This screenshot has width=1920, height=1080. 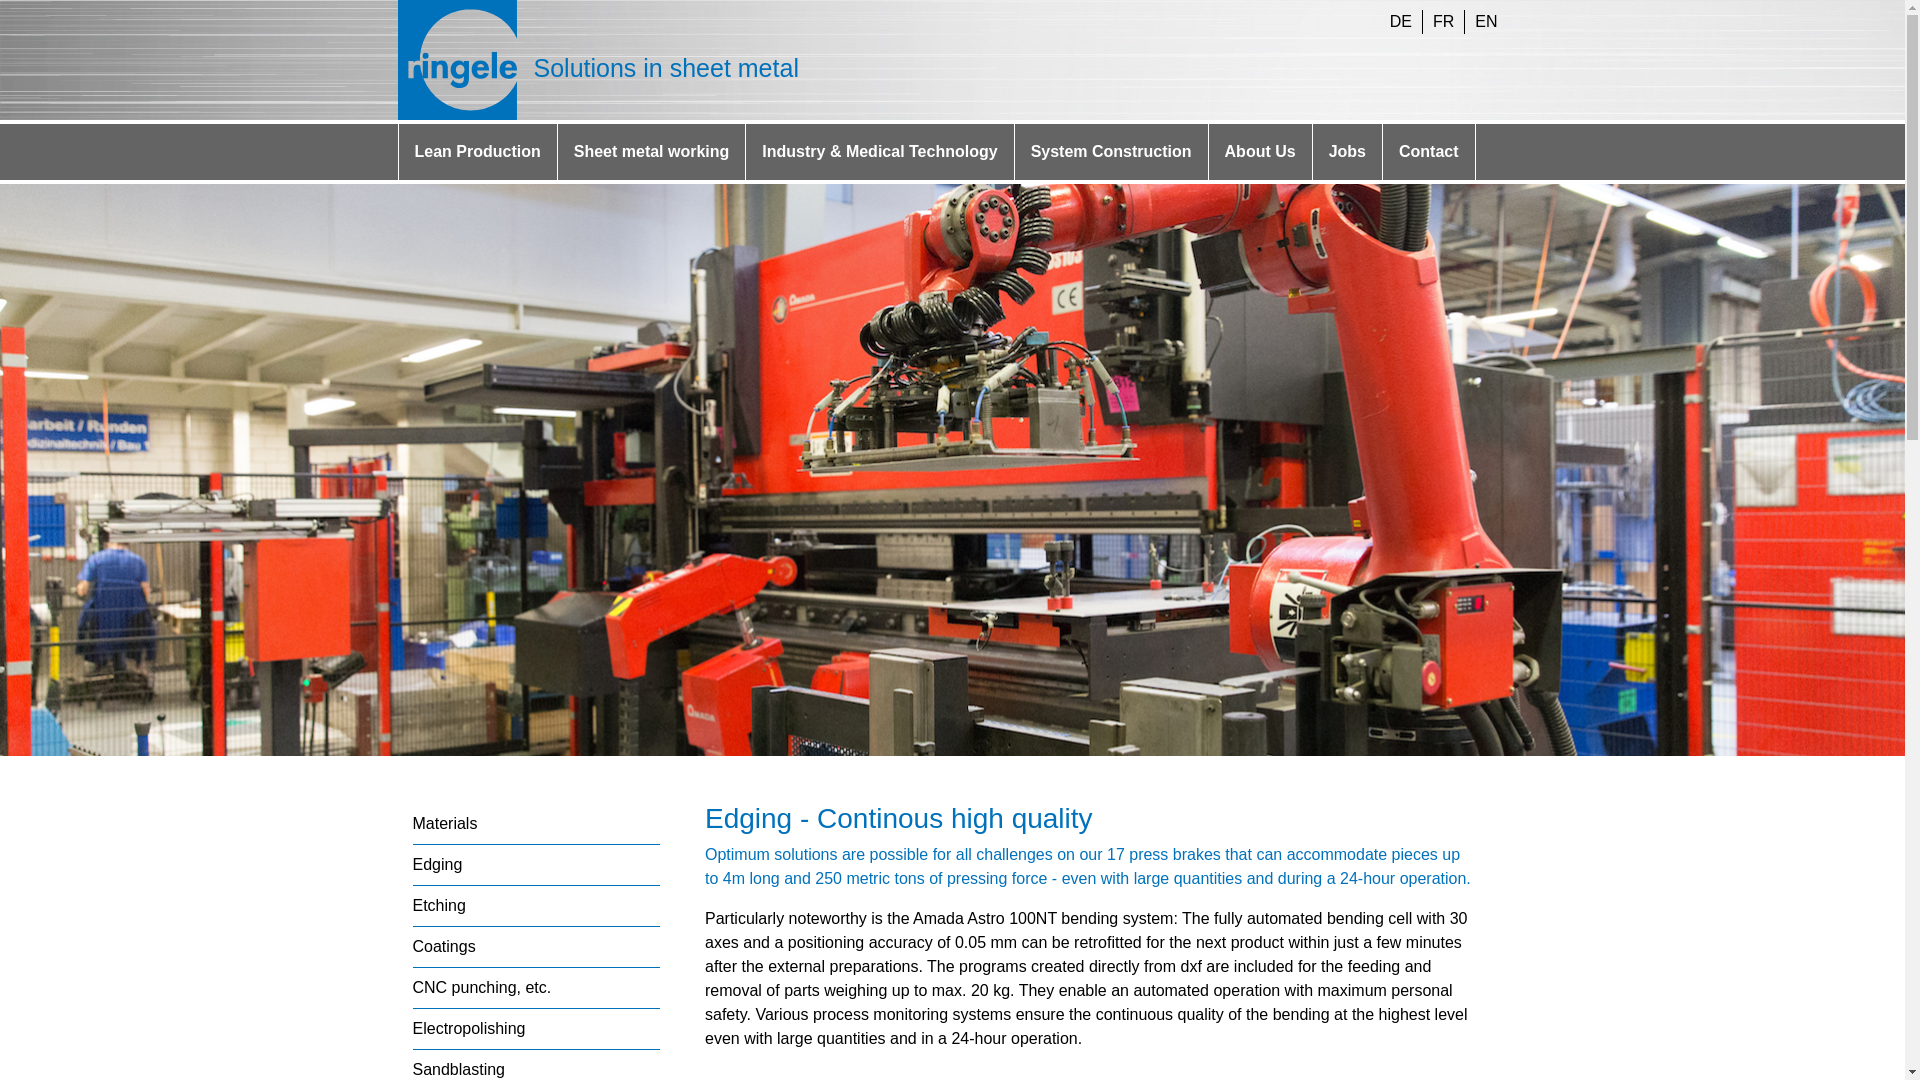 What do you see at coordinates (1400, 21) in the screenshot?
I see `DE` at bounding box center [1400, 21].